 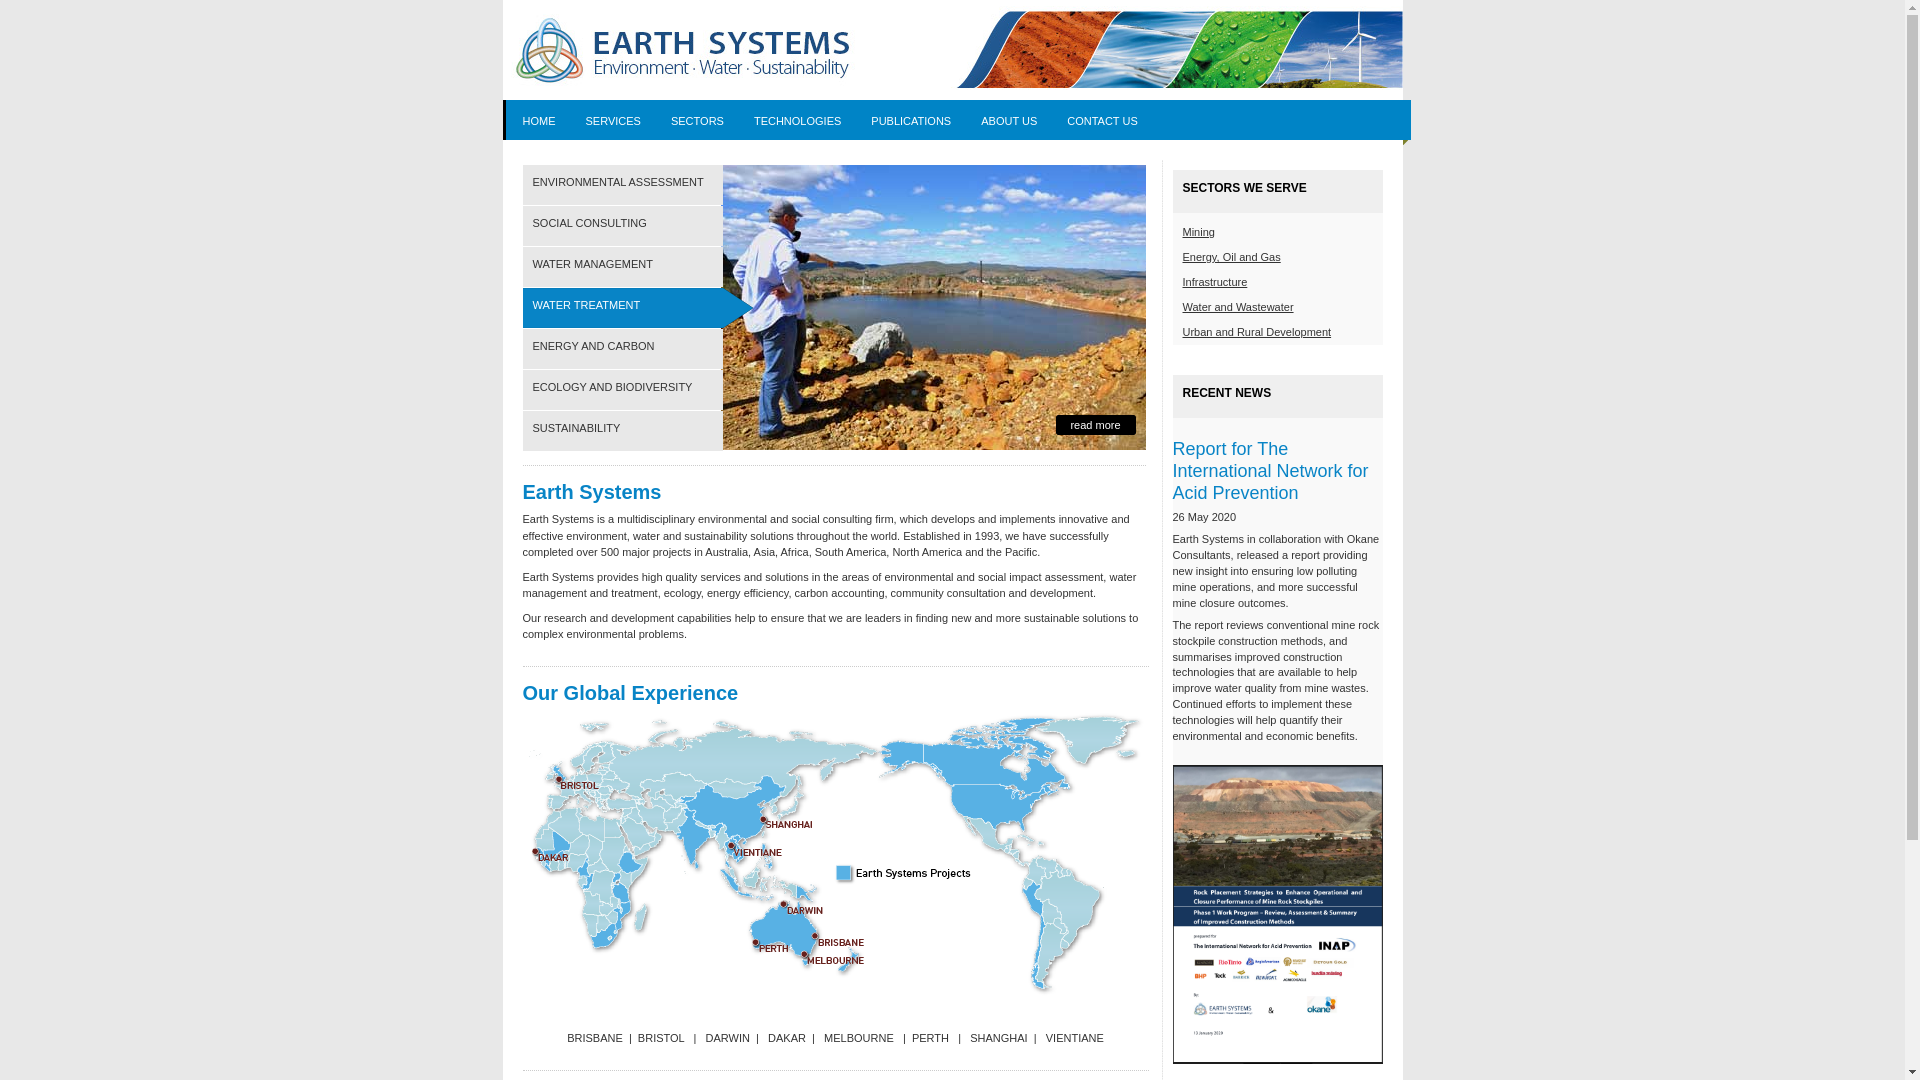 What do you see at coordinates (637, 349) in the screenshot?
I see `ENERGY AND CARBON` at bounding box center [637, 349].